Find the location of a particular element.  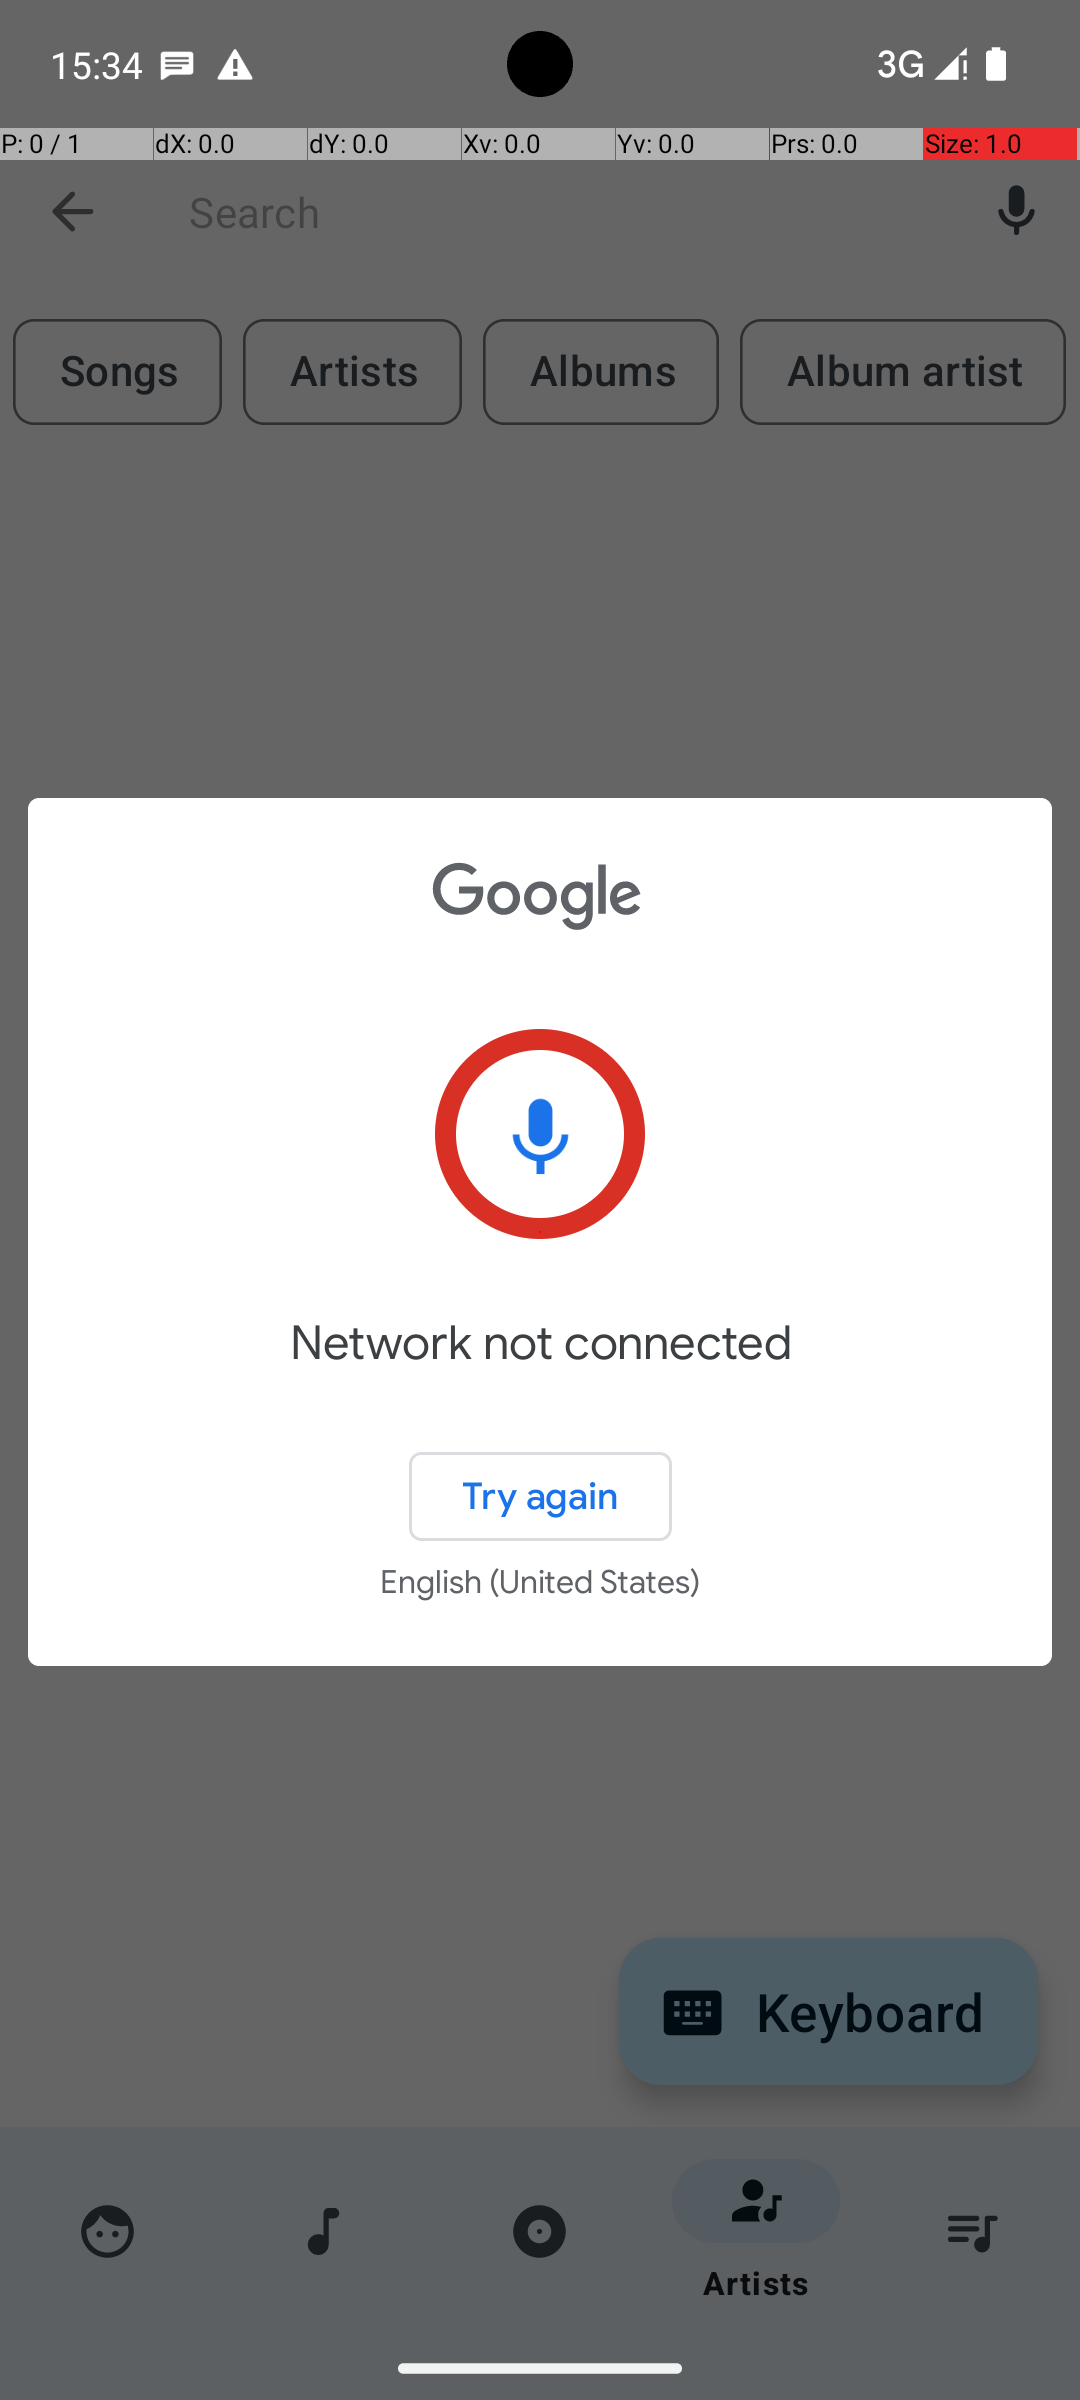

Try again is located at coordinates (540, 1496).